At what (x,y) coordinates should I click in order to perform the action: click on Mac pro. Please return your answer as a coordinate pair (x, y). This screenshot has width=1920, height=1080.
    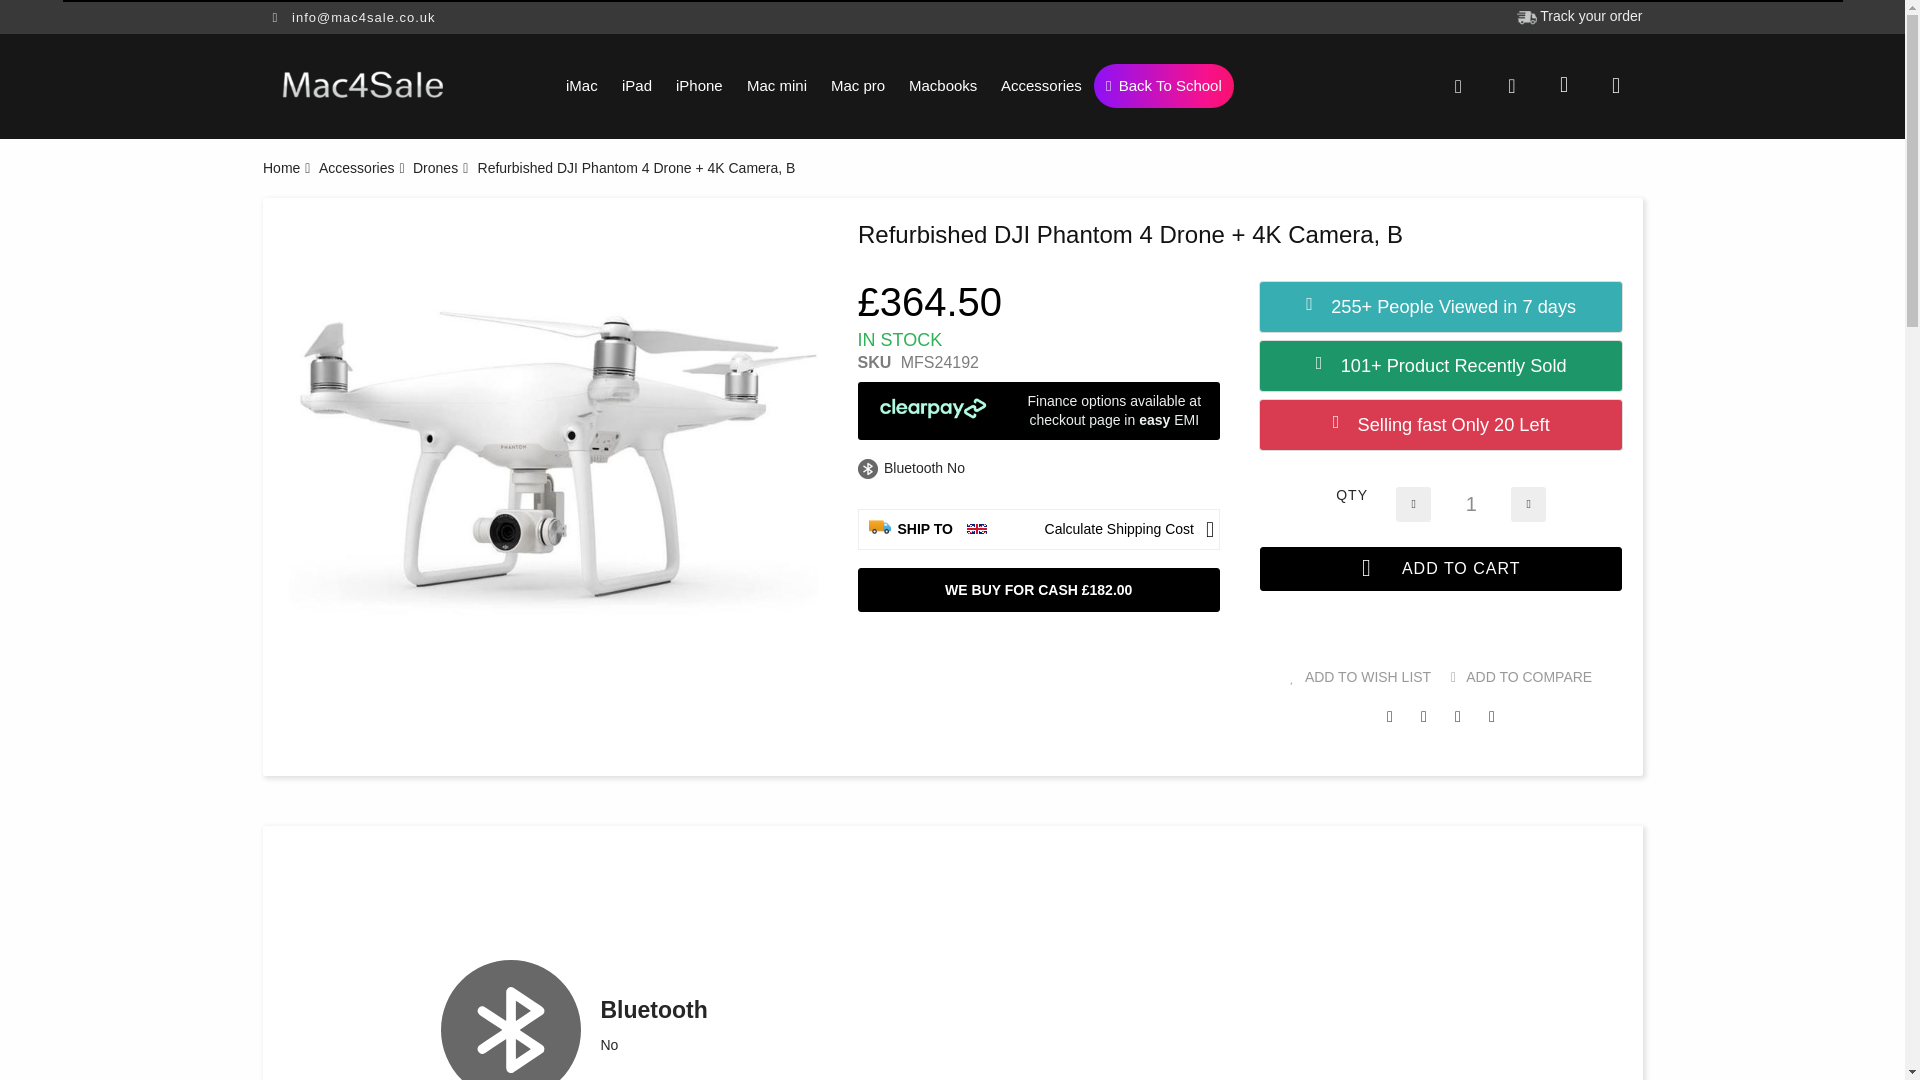
    Looking at the image, I should click on (858, 86).